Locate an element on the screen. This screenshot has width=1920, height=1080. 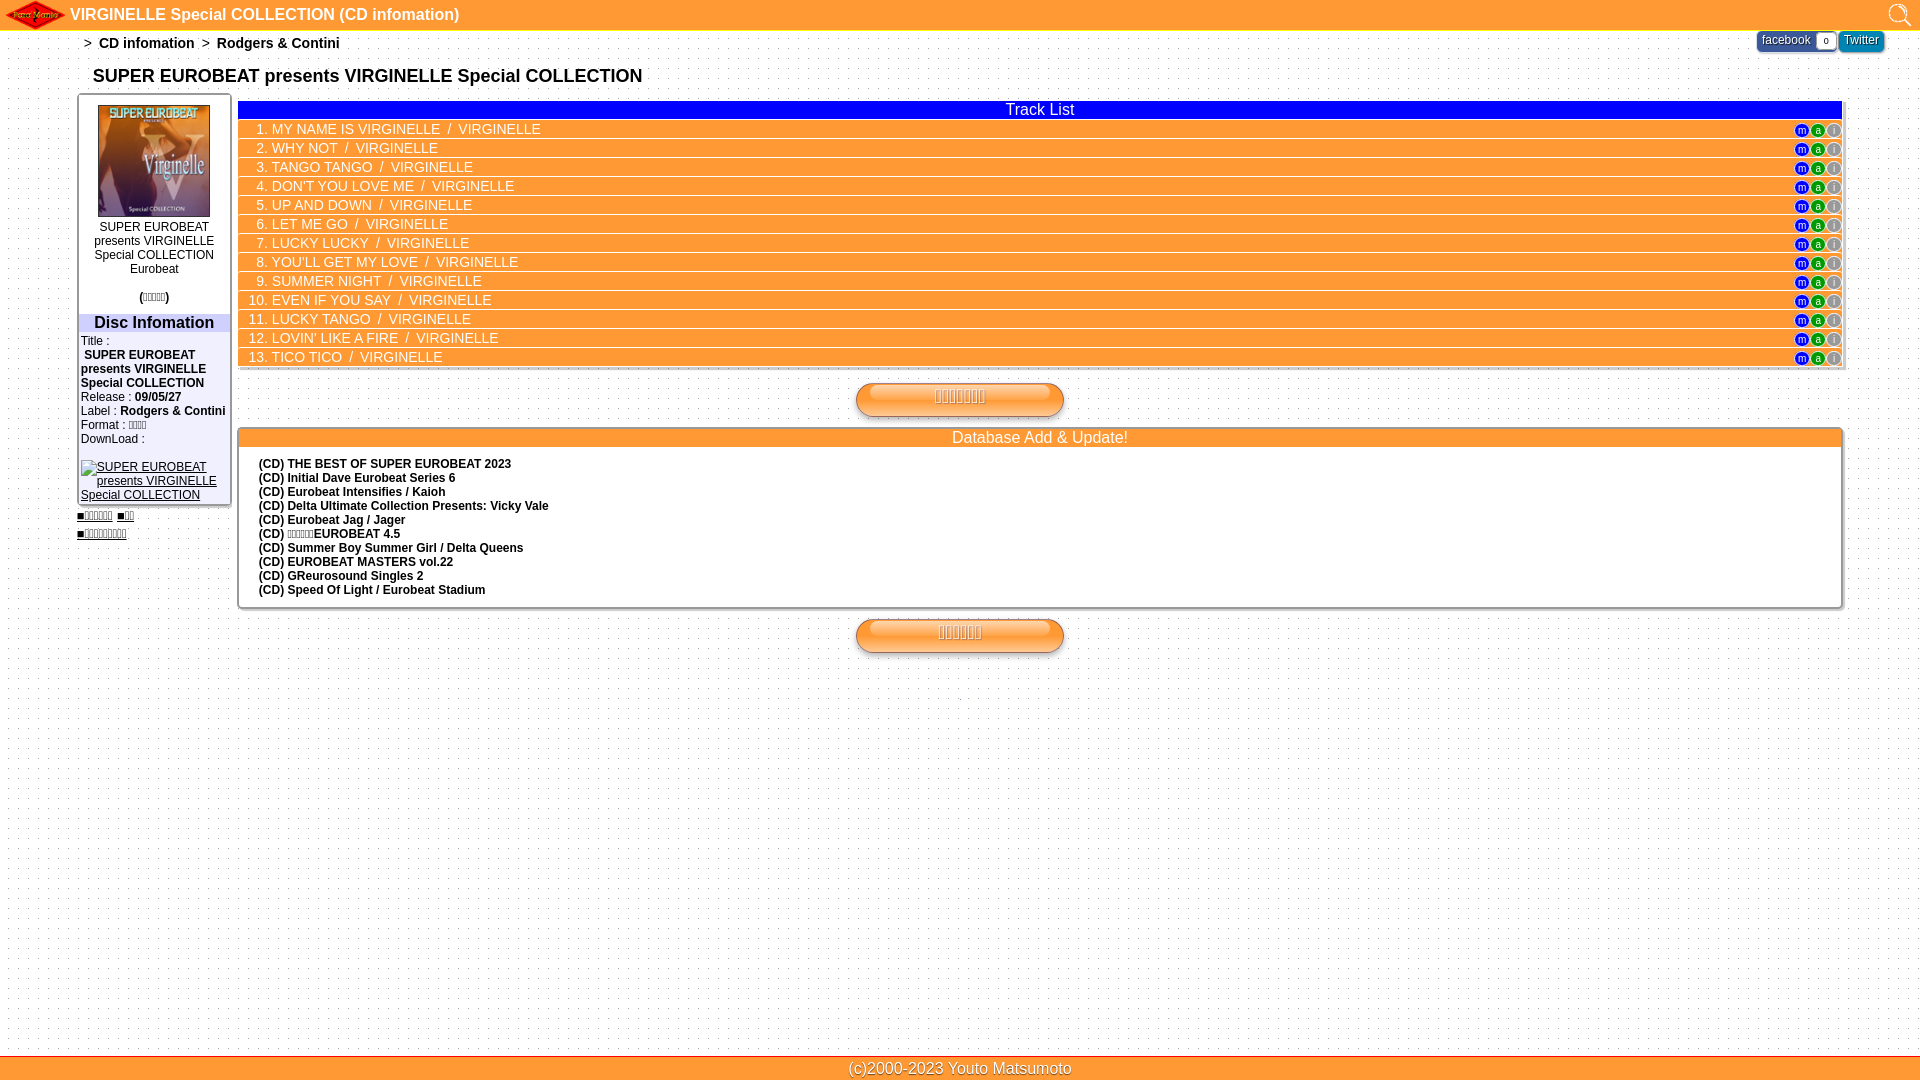
facebook is located at coordinates (1786, 40).